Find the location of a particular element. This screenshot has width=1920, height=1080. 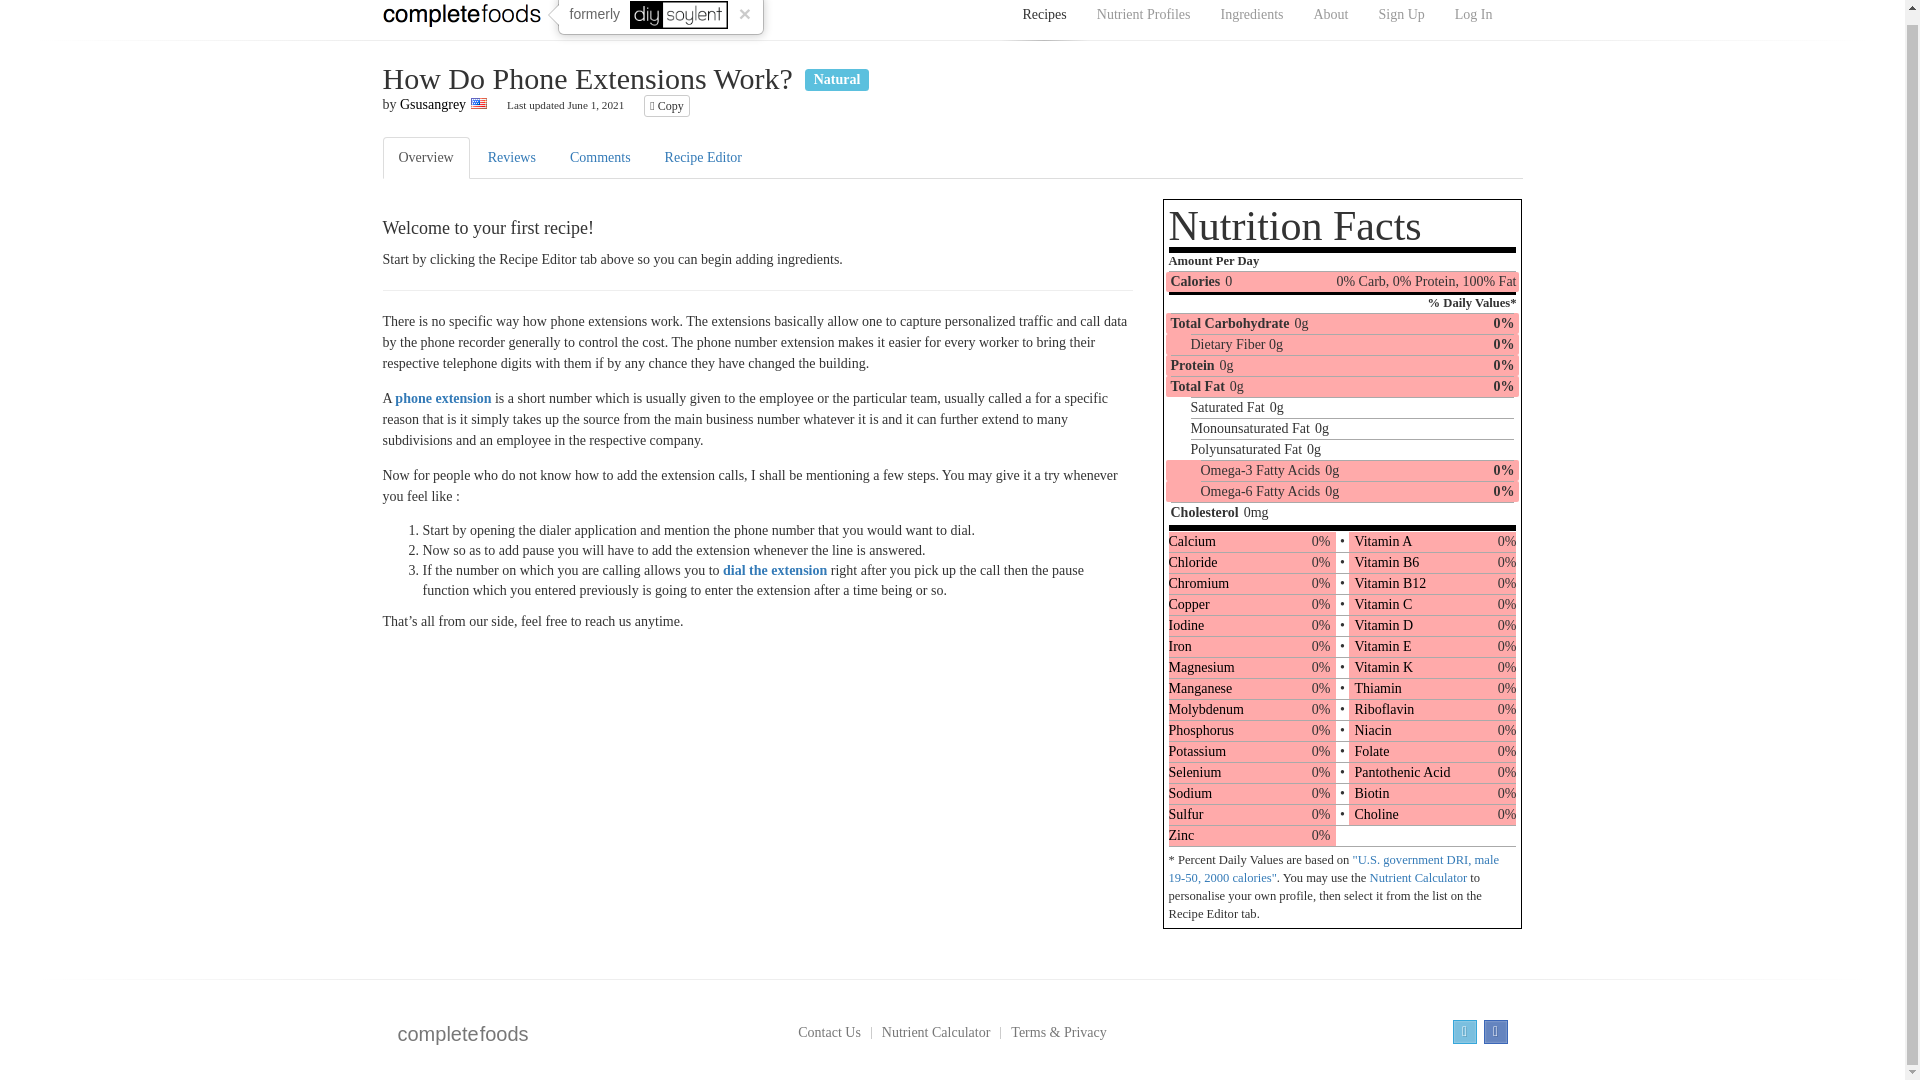

Magnesium is located at coordinates (1200, 667).